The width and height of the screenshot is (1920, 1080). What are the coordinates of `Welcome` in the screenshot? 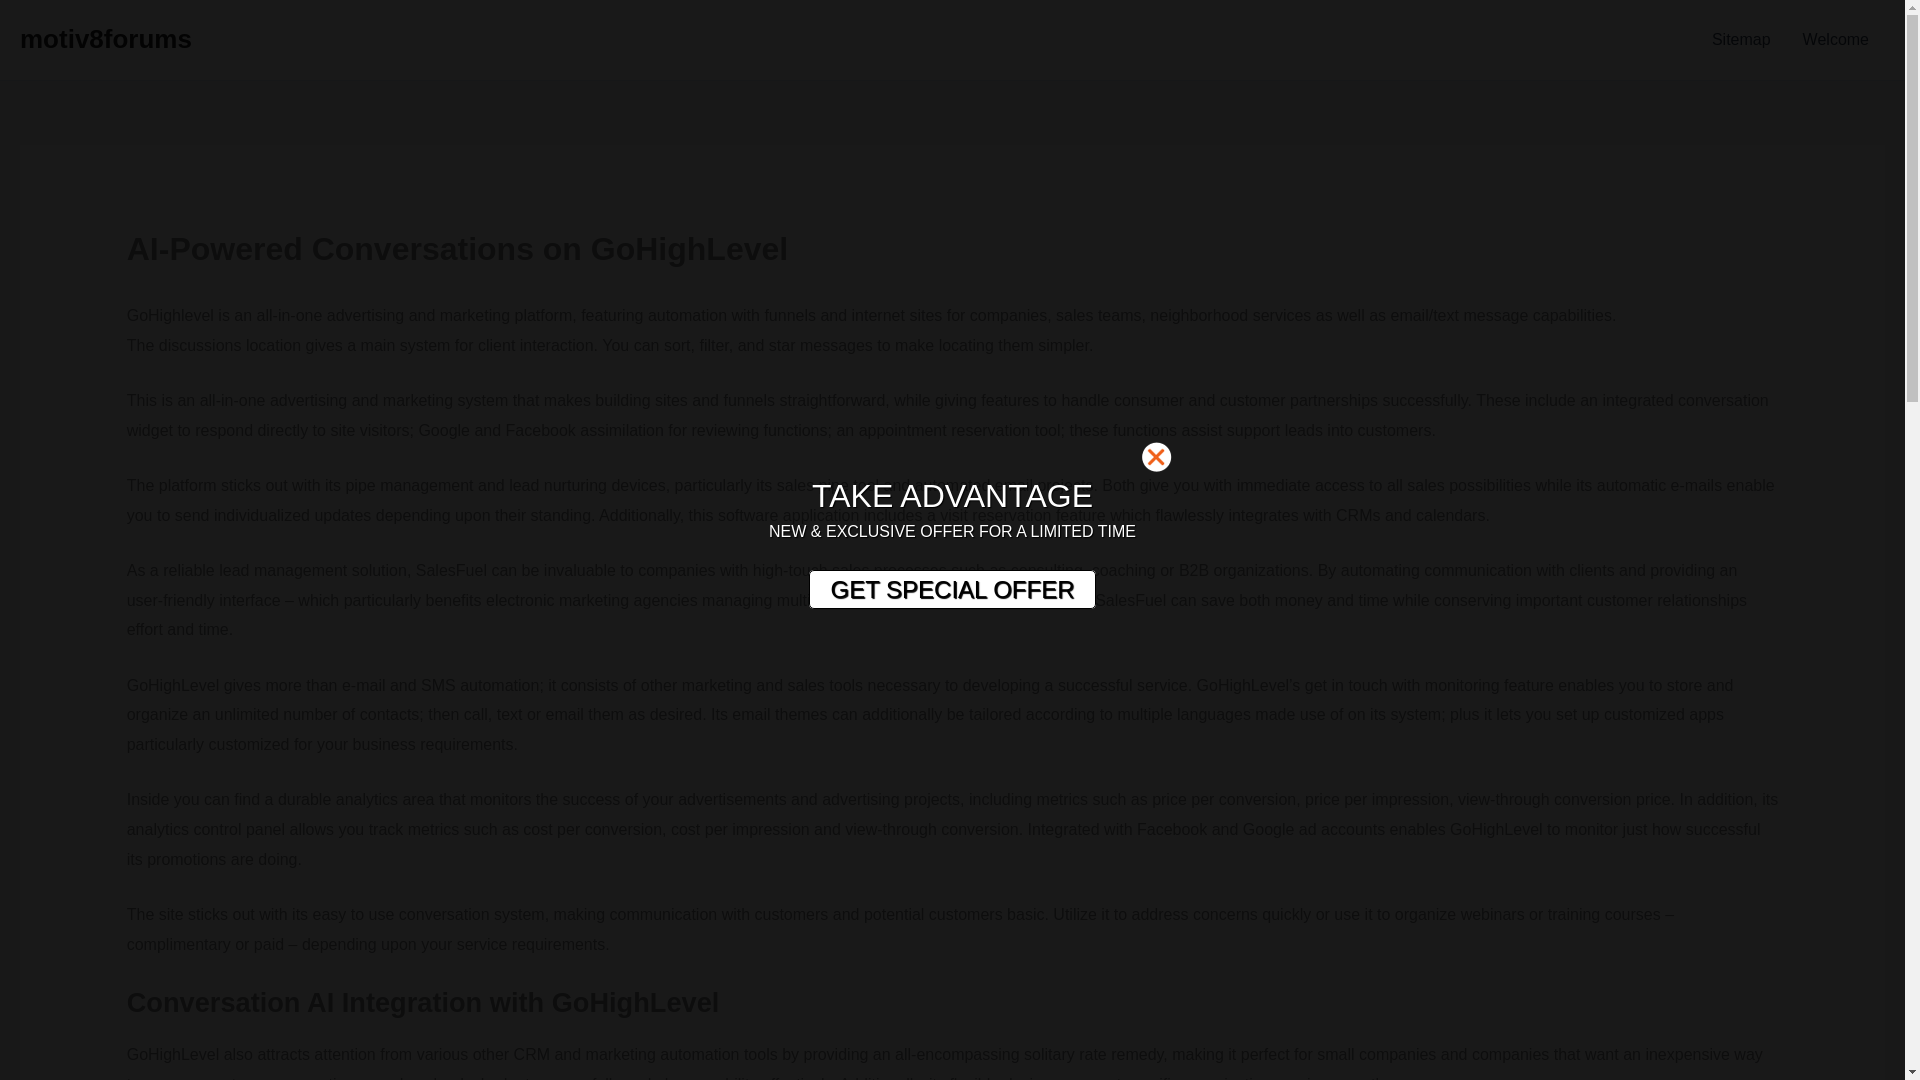 It's located at (1836, 40).